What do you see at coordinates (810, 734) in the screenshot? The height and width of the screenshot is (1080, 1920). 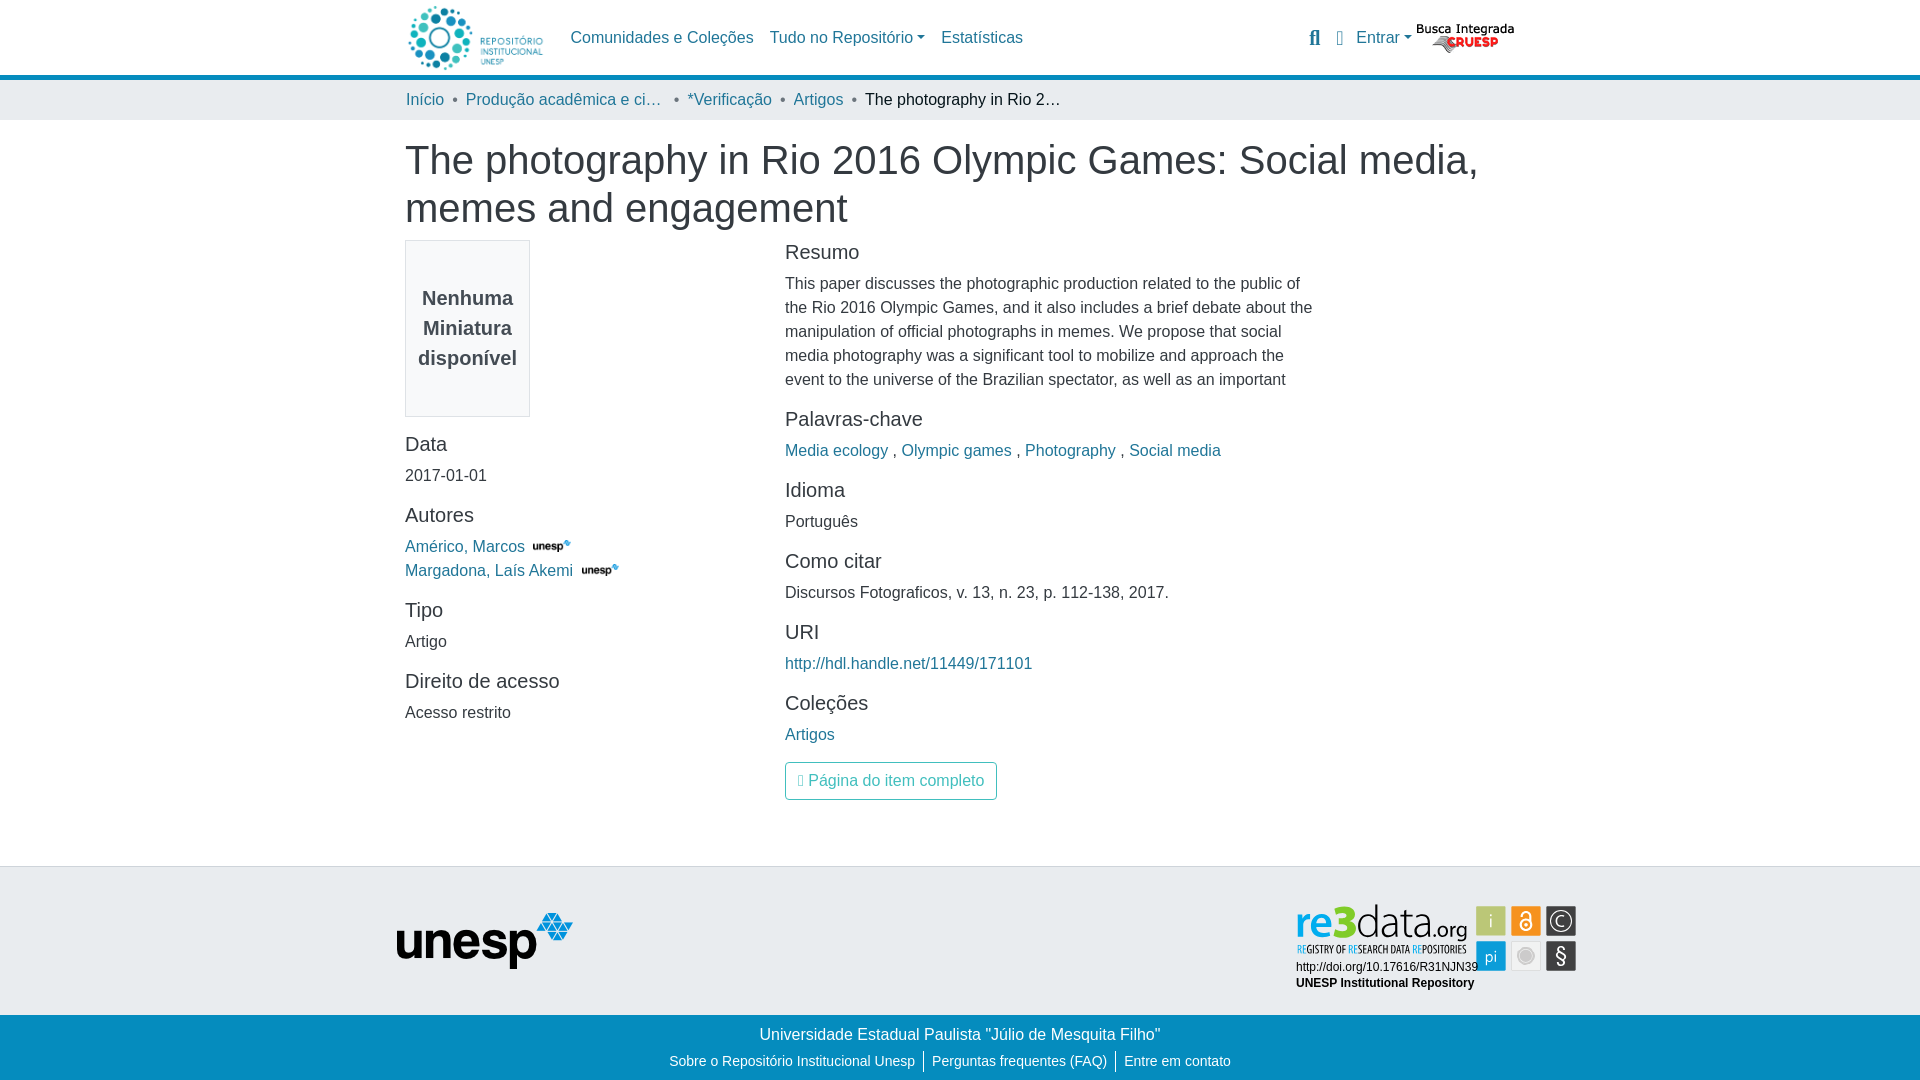 I see `Artigos` at bounding box center [810, 734].